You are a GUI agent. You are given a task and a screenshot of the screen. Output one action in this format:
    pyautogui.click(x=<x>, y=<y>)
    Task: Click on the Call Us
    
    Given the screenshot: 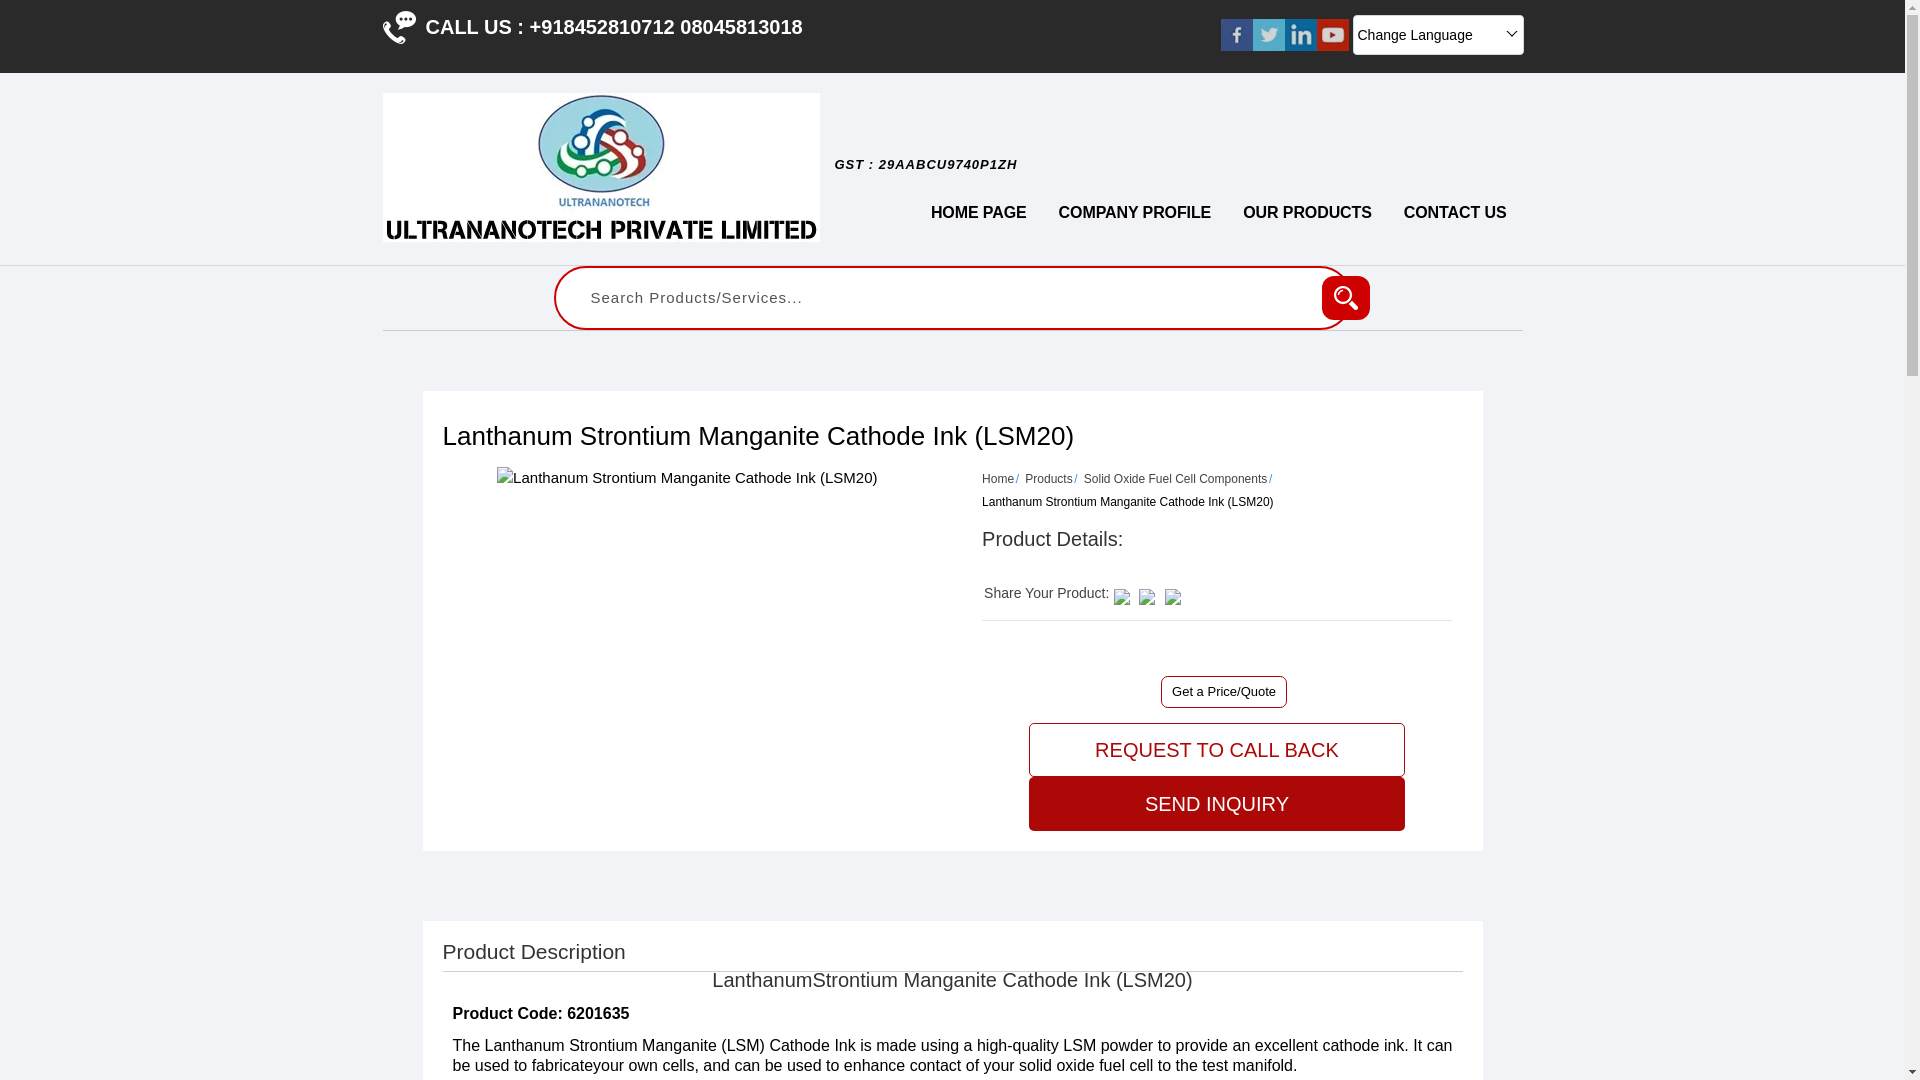 What is the action you would take?
    pyautogui.click(x=398, y=27)
    